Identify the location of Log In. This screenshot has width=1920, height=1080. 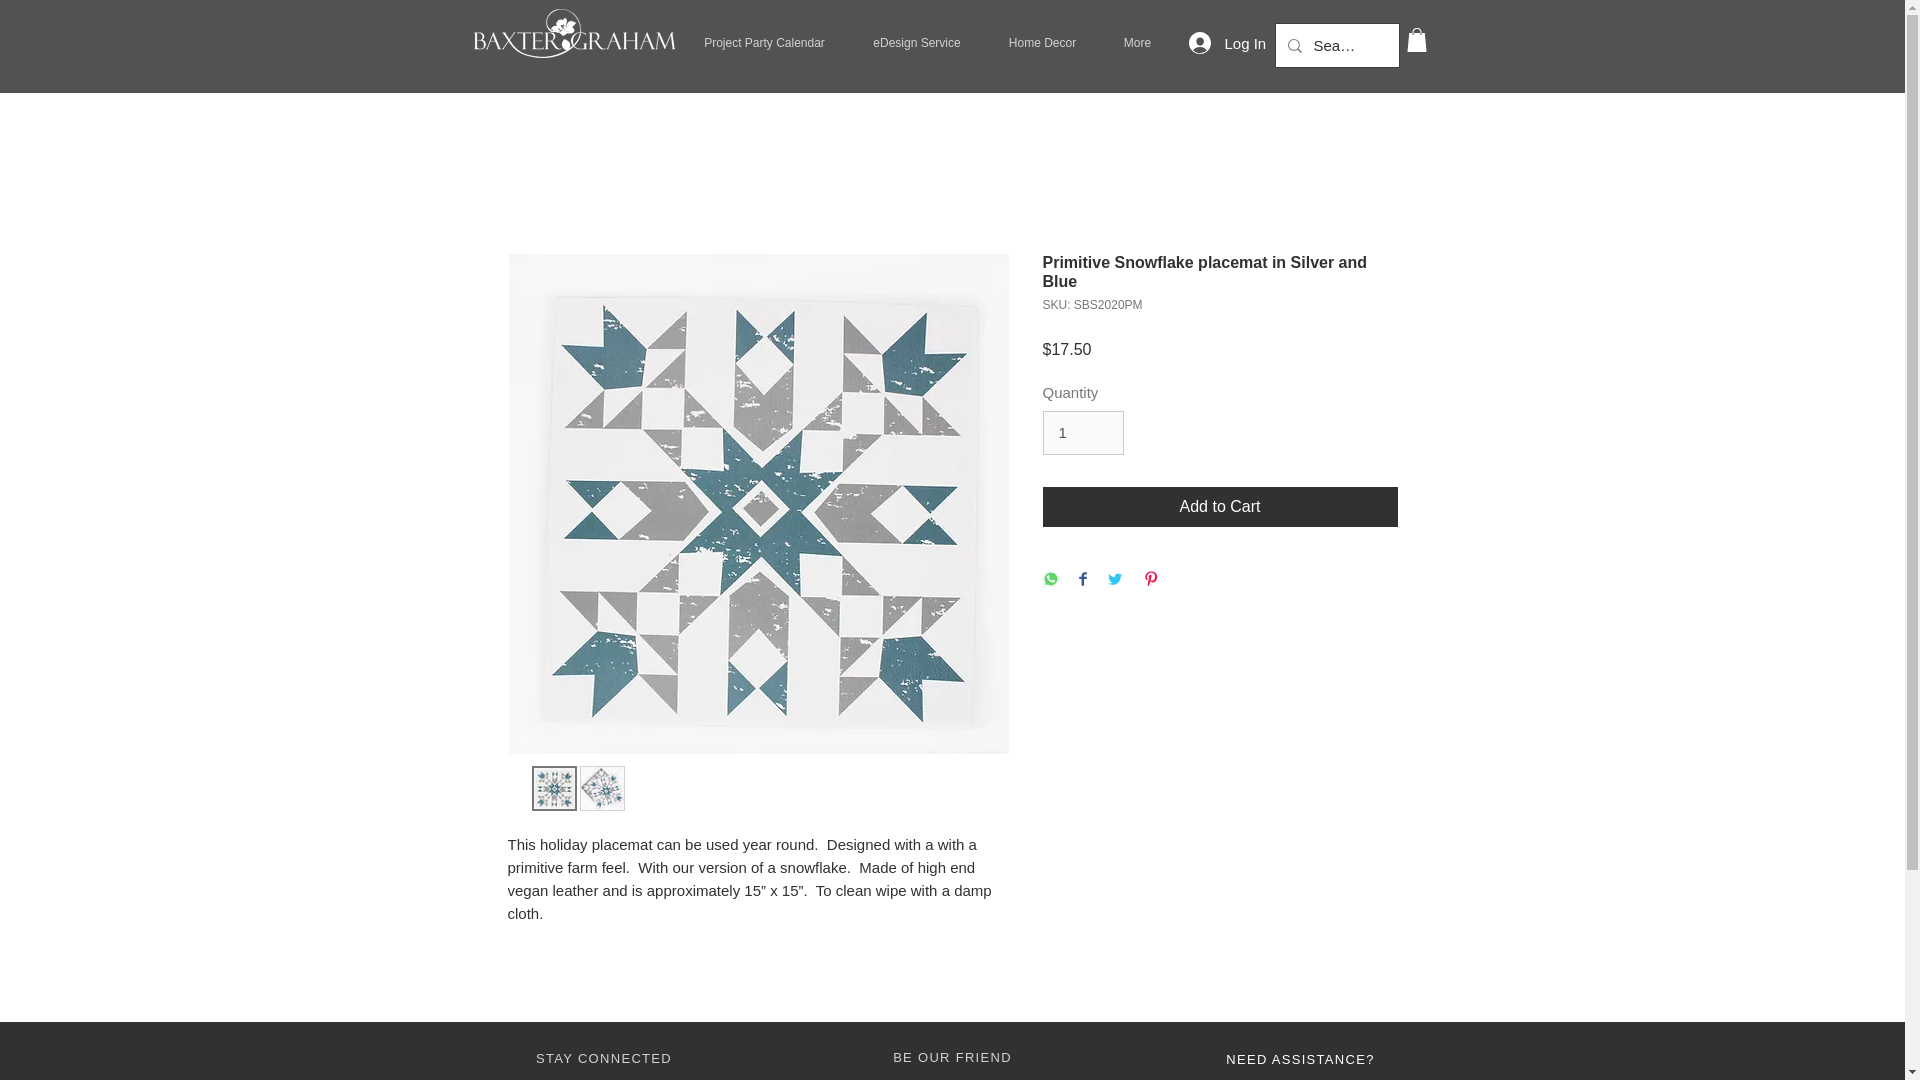
(1210, 42).